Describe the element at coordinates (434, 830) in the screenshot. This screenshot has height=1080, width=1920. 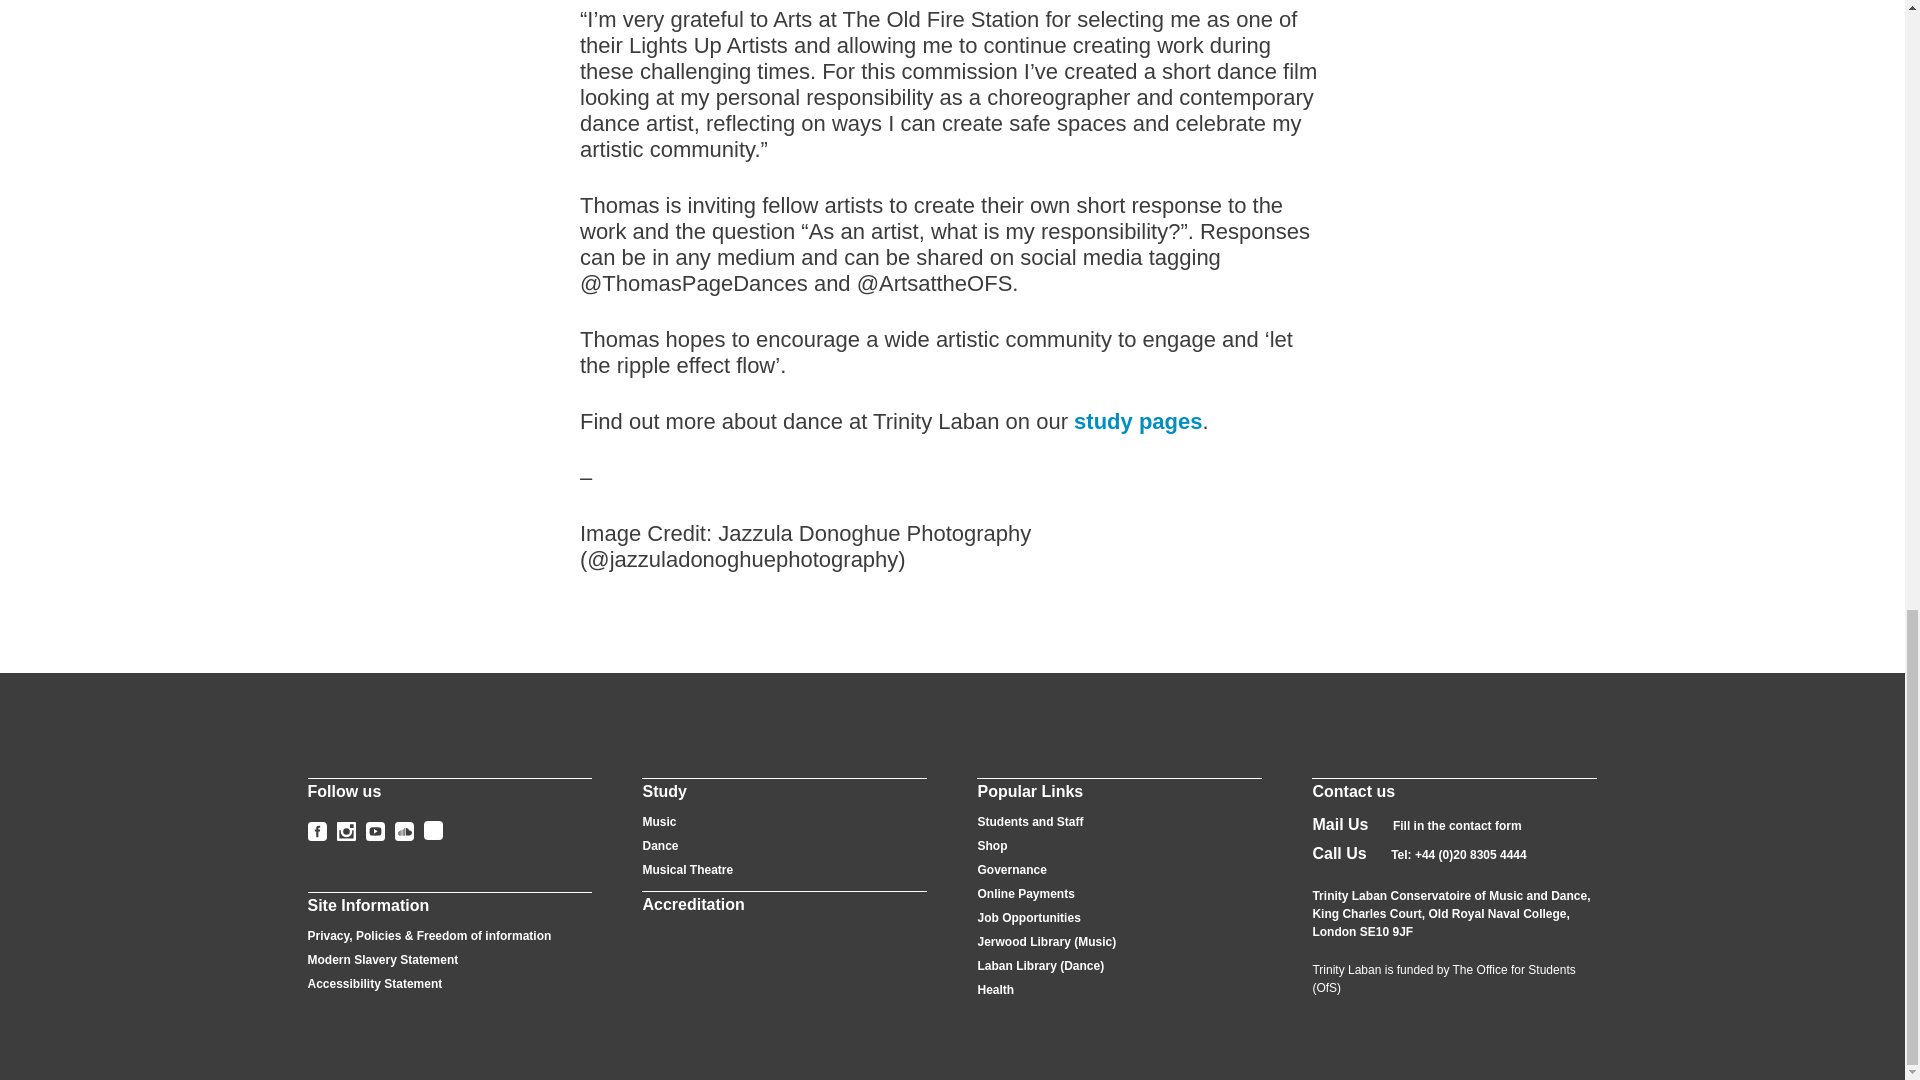
I see `Trinity Laban's Tiktok profile` at that location.